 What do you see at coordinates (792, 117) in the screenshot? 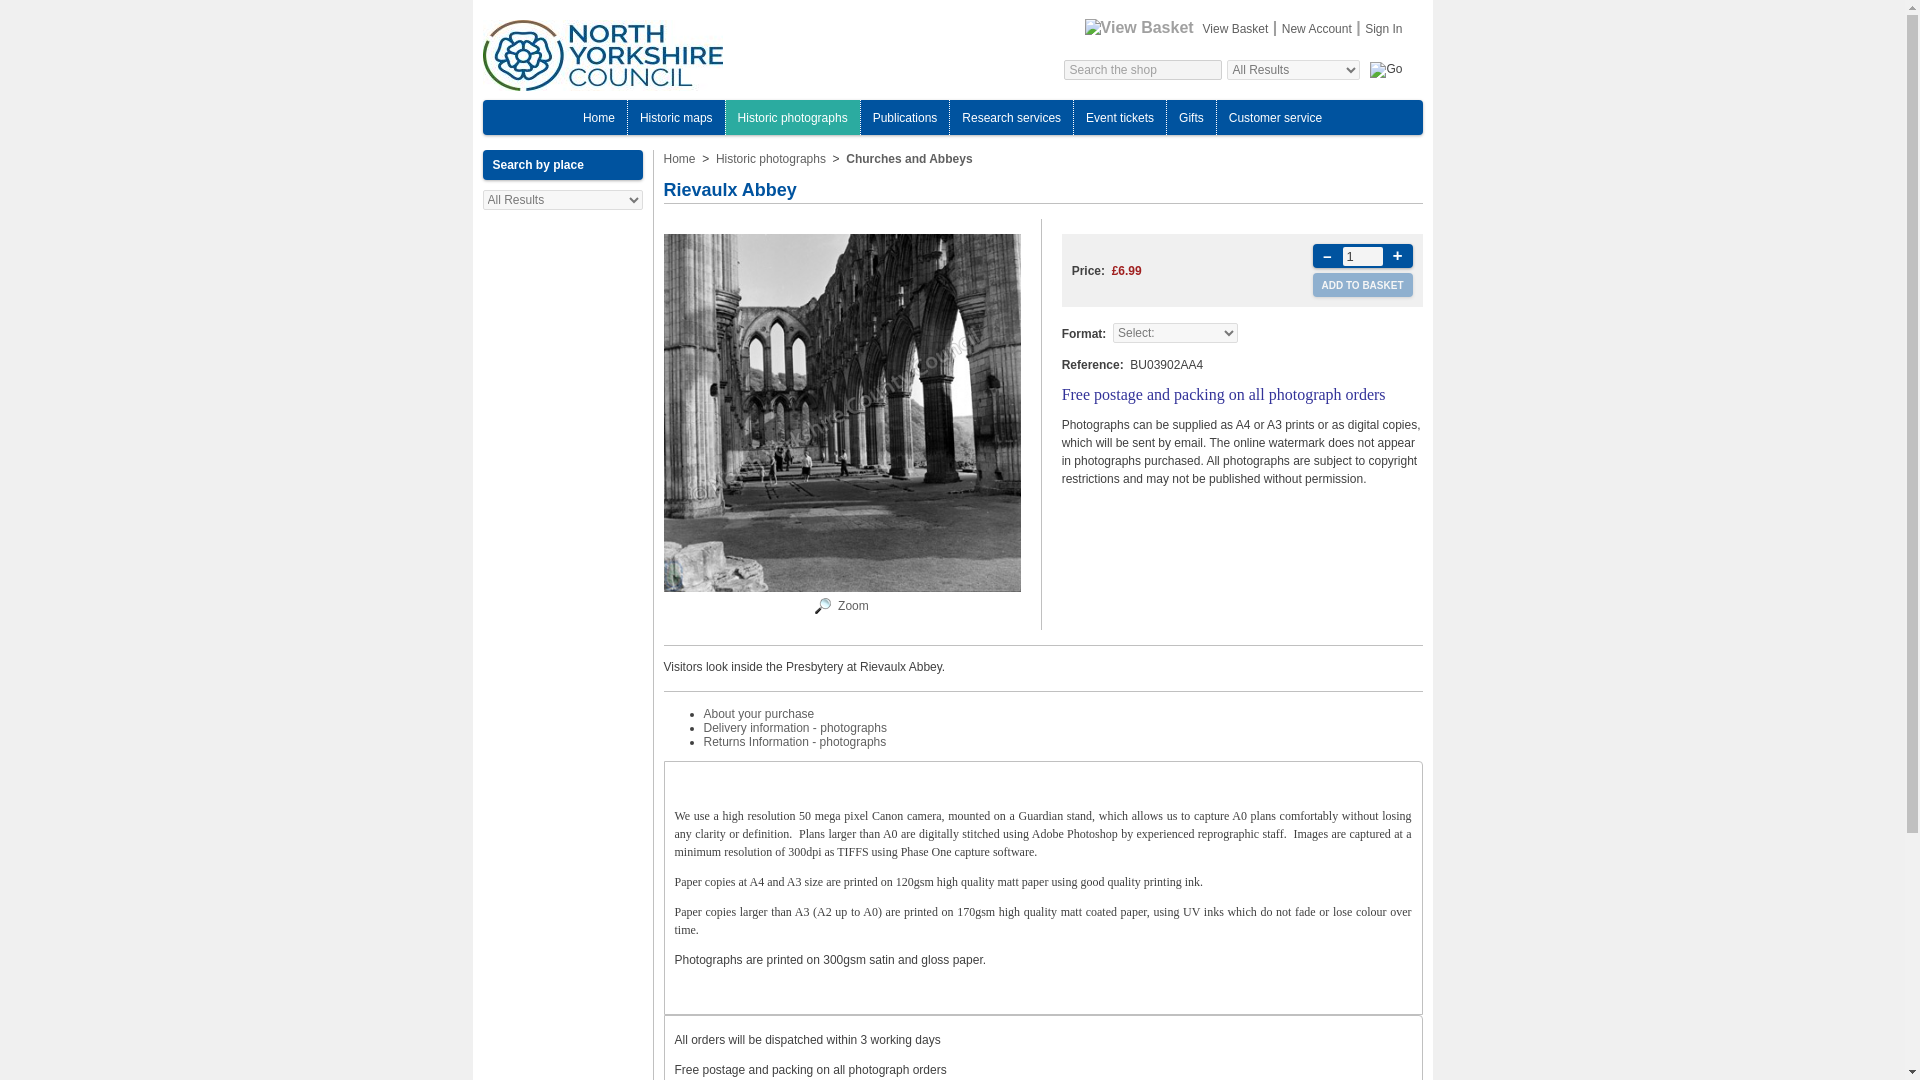
I see `Historic photographs` at bounding box center [792, 117].